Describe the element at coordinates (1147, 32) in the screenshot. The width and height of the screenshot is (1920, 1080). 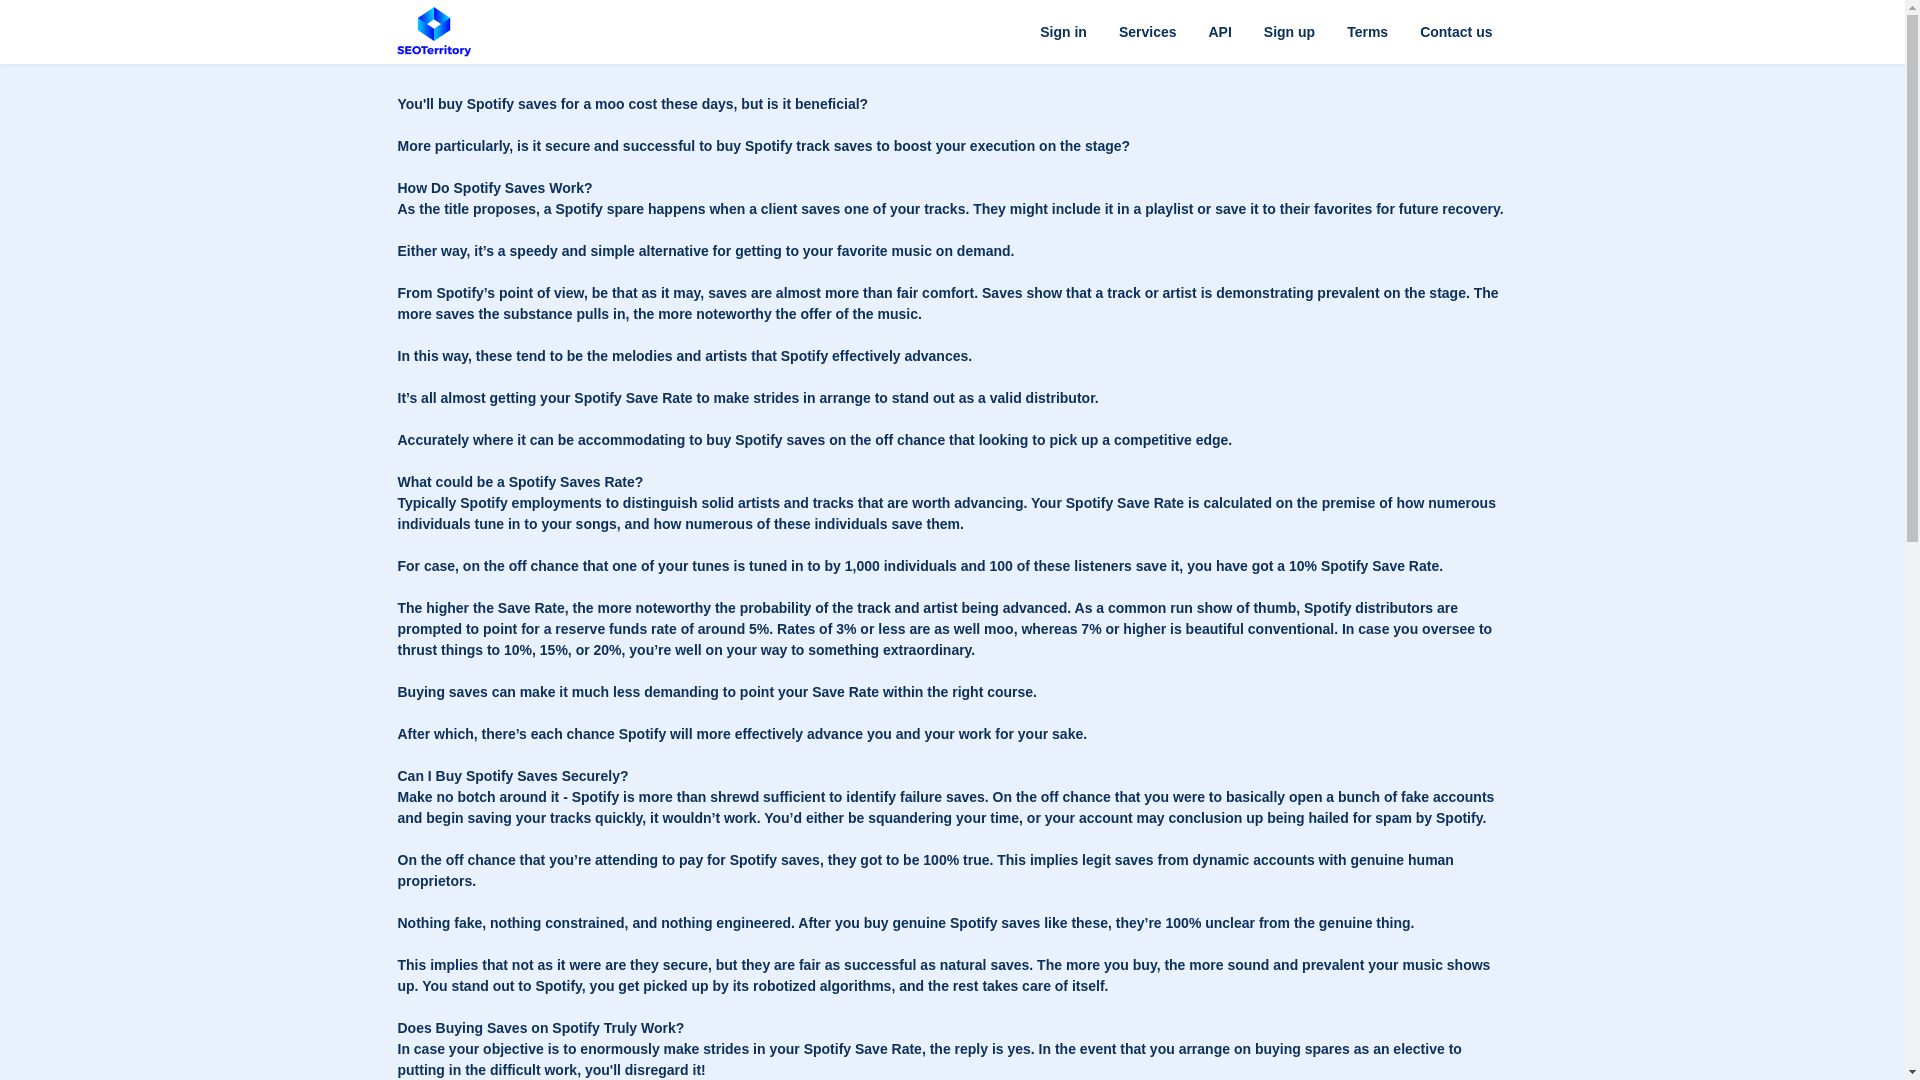
I see `Services` at that location.